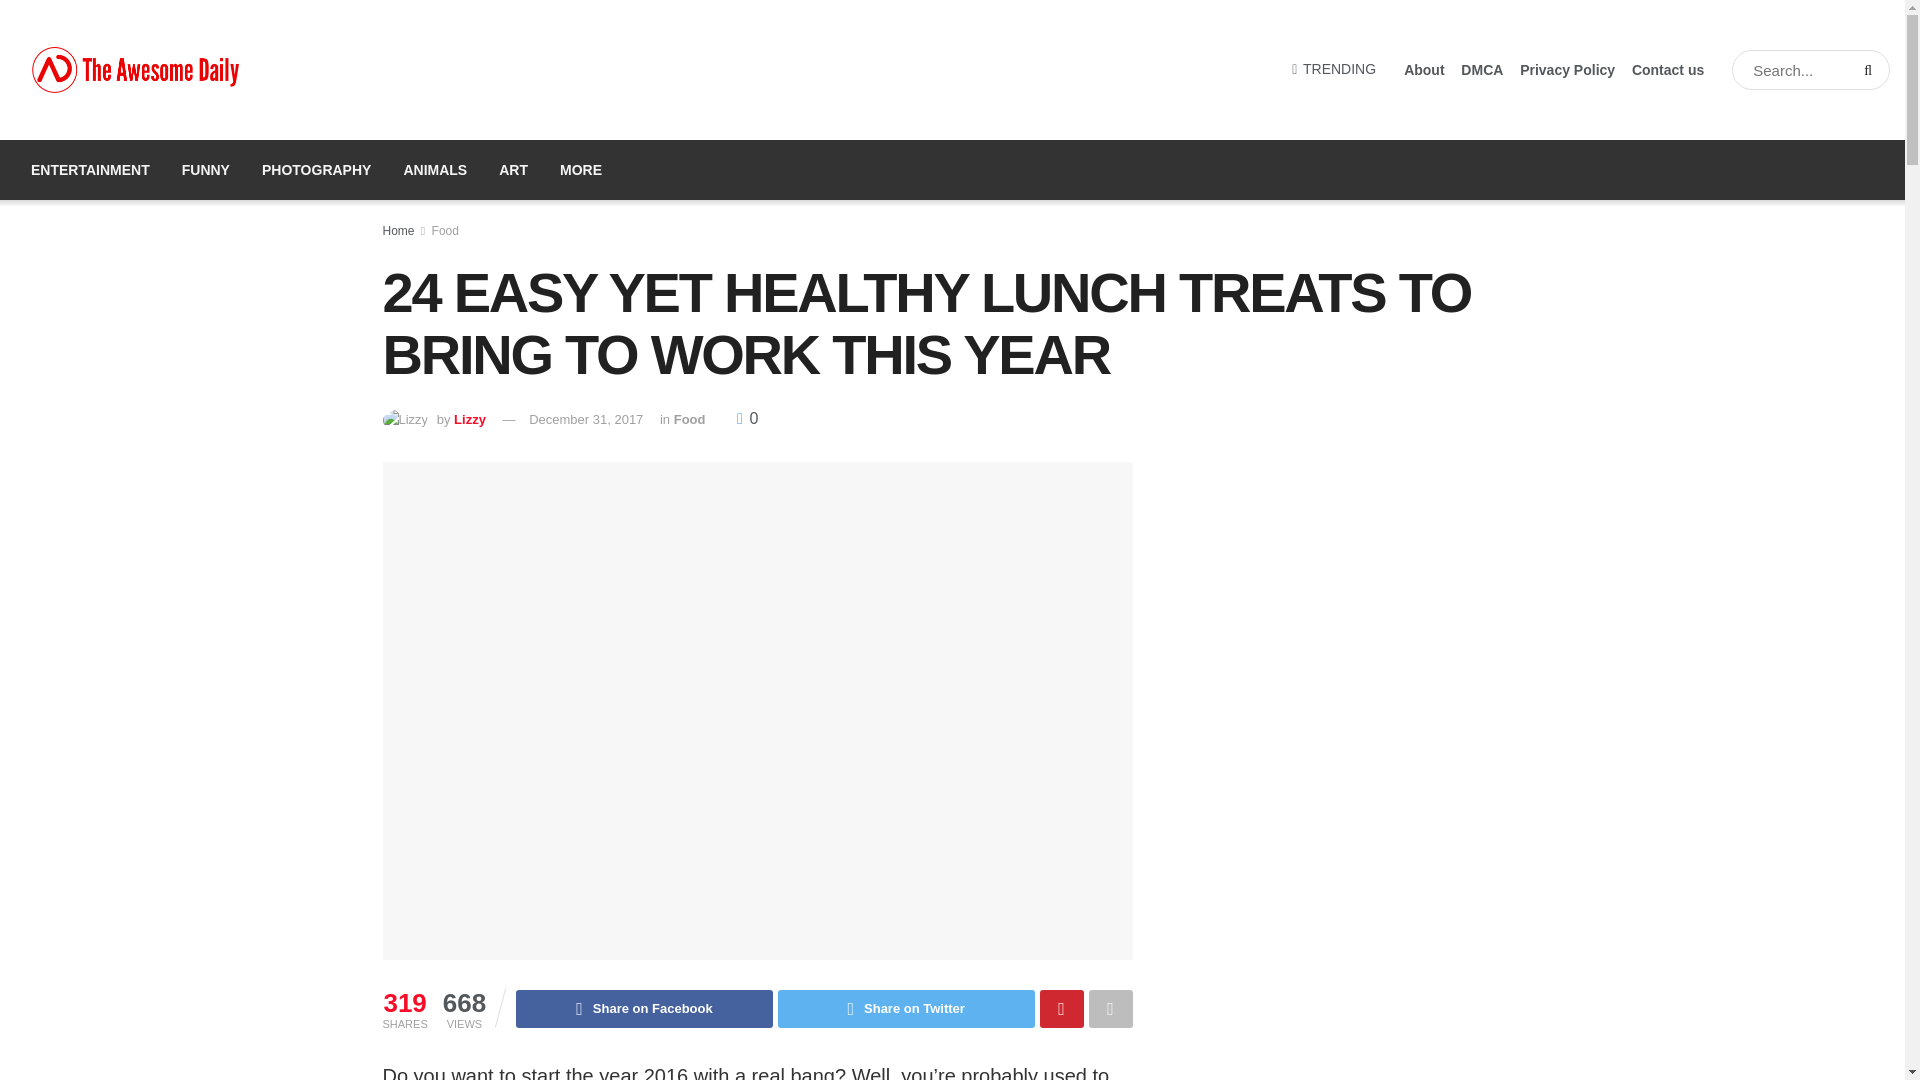 The image size is (1920, 1080). I want to click on Home, so click(398, 230).